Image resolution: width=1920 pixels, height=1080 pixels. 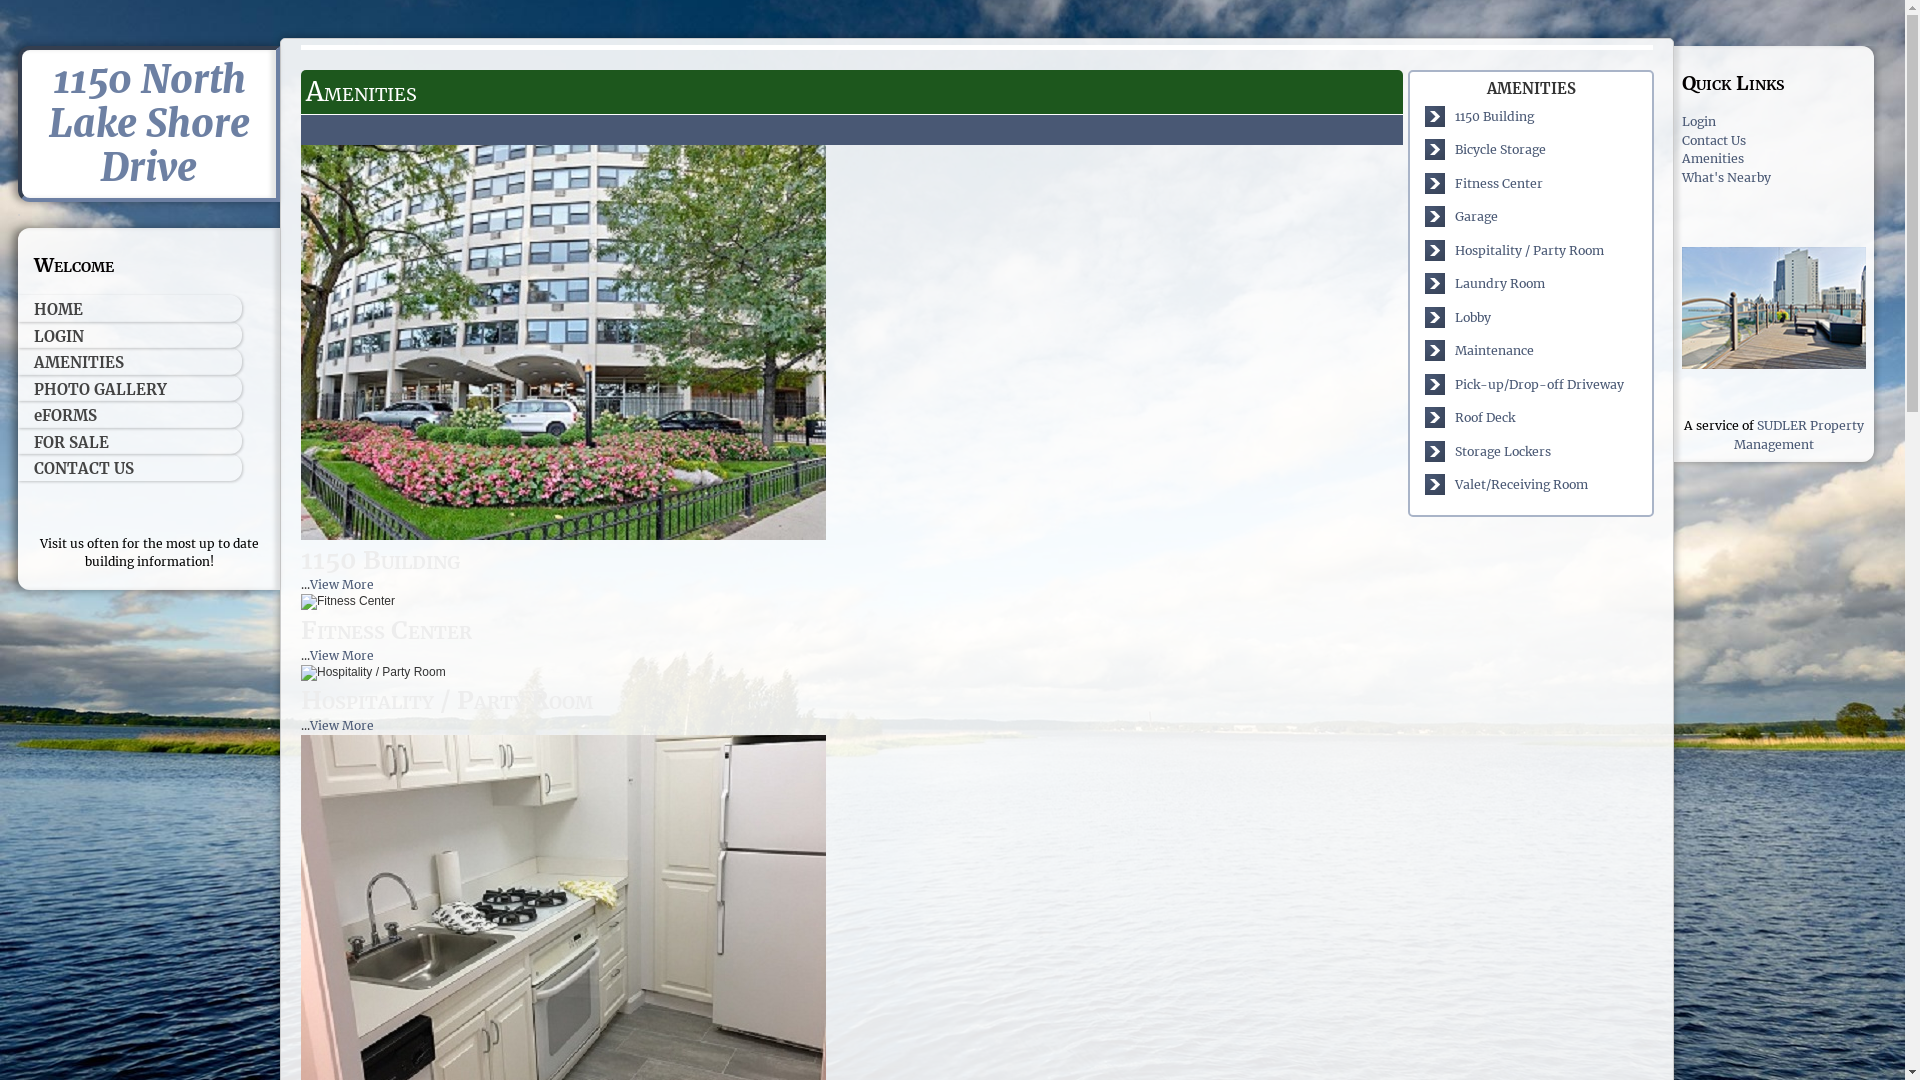 What do you see at coordinates (130, 308) in the screenshot?
I see `HOME` at bounding box center [130, 308].